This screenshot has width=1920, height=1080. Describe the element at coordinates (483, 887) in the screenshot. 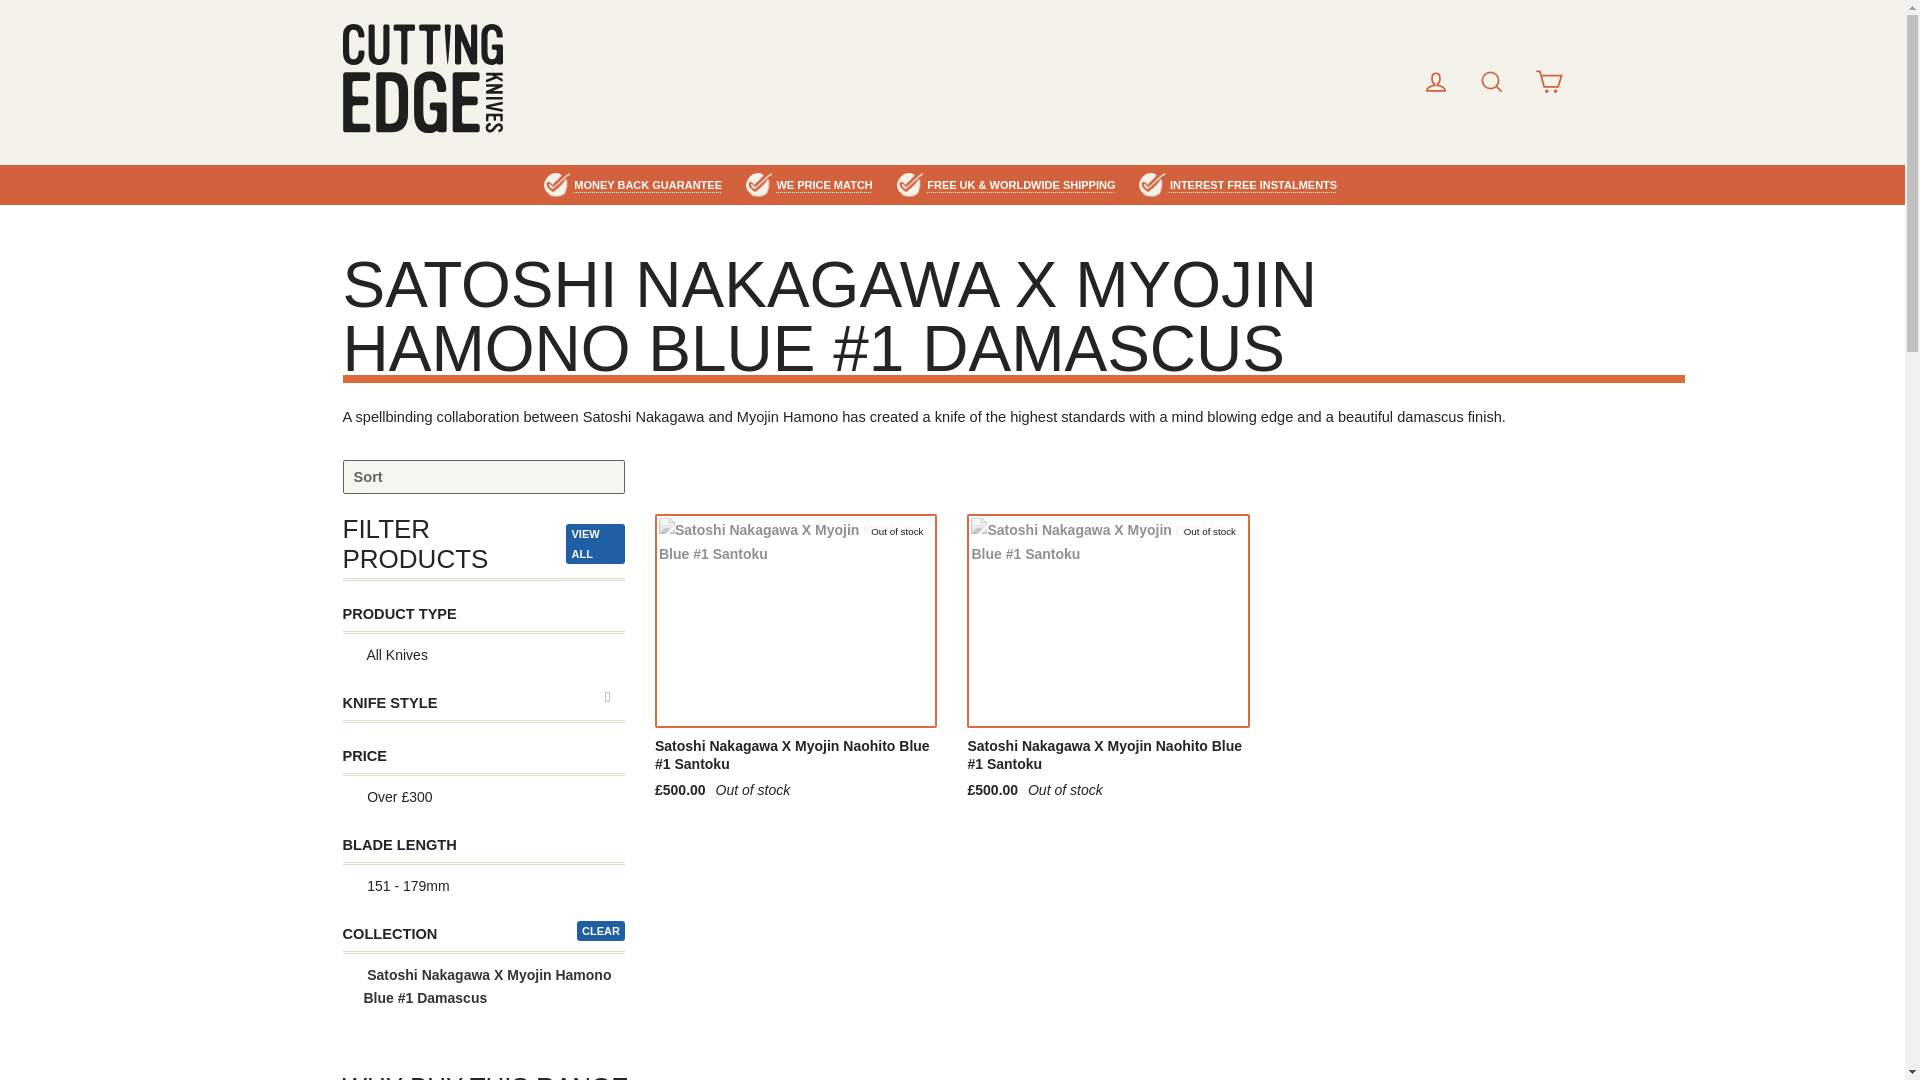

I see `151 - 179mm` at that location.